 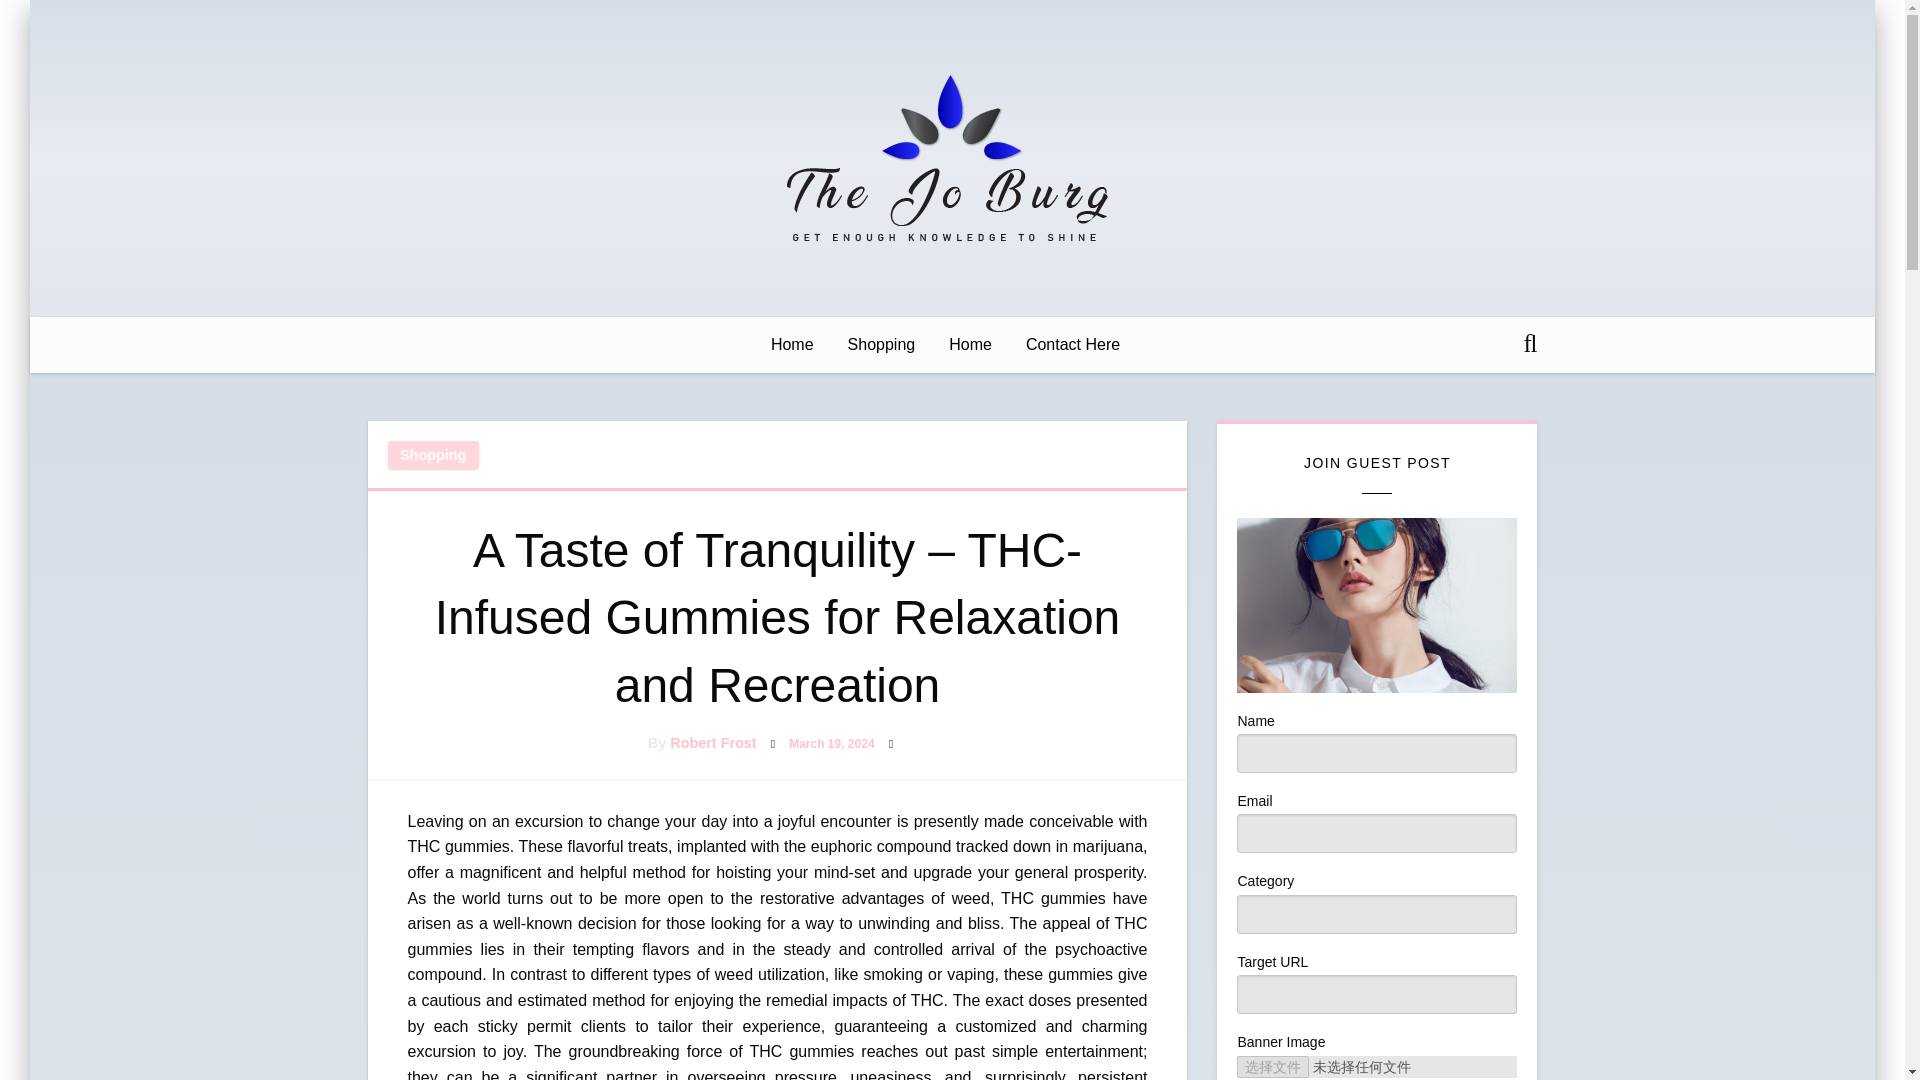 I want to click on Home, so click(x=970, y=344).